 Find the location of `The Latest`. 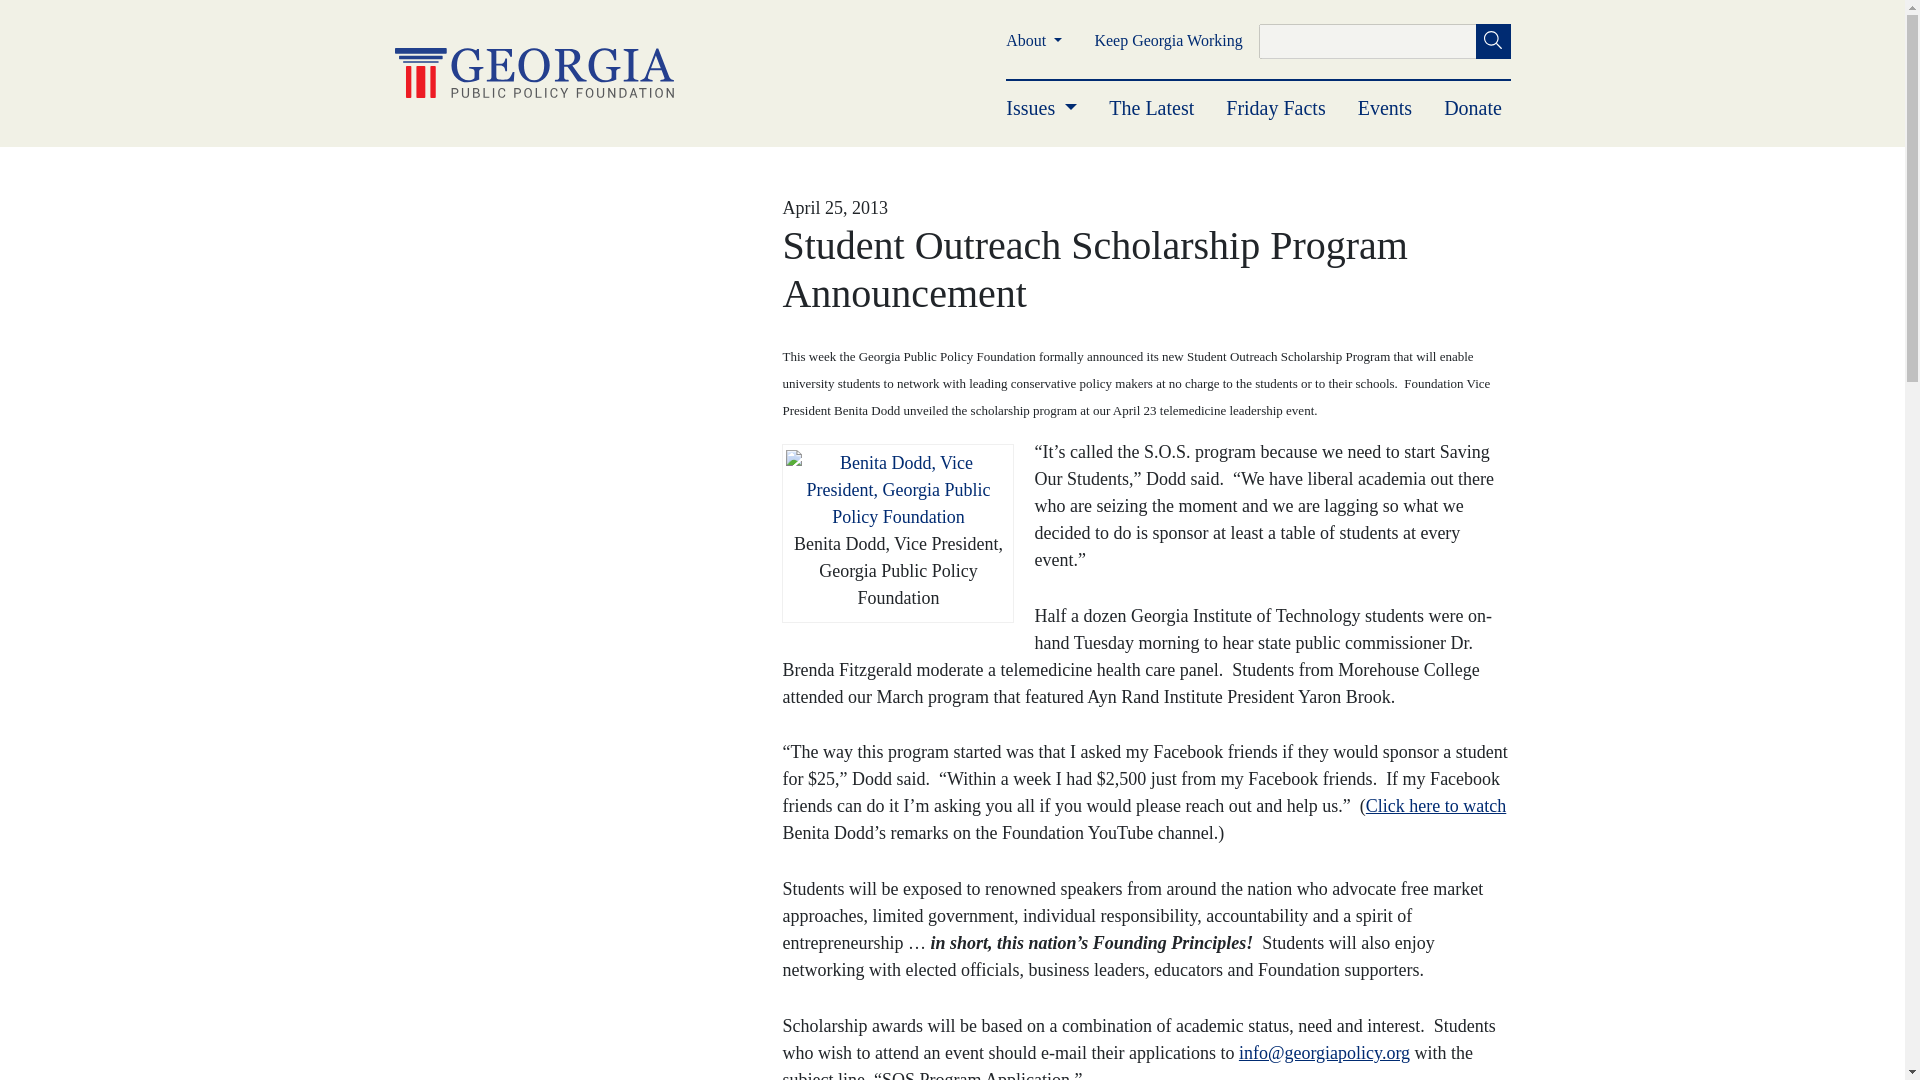

The Latest is located at coordinates (1152, 108).